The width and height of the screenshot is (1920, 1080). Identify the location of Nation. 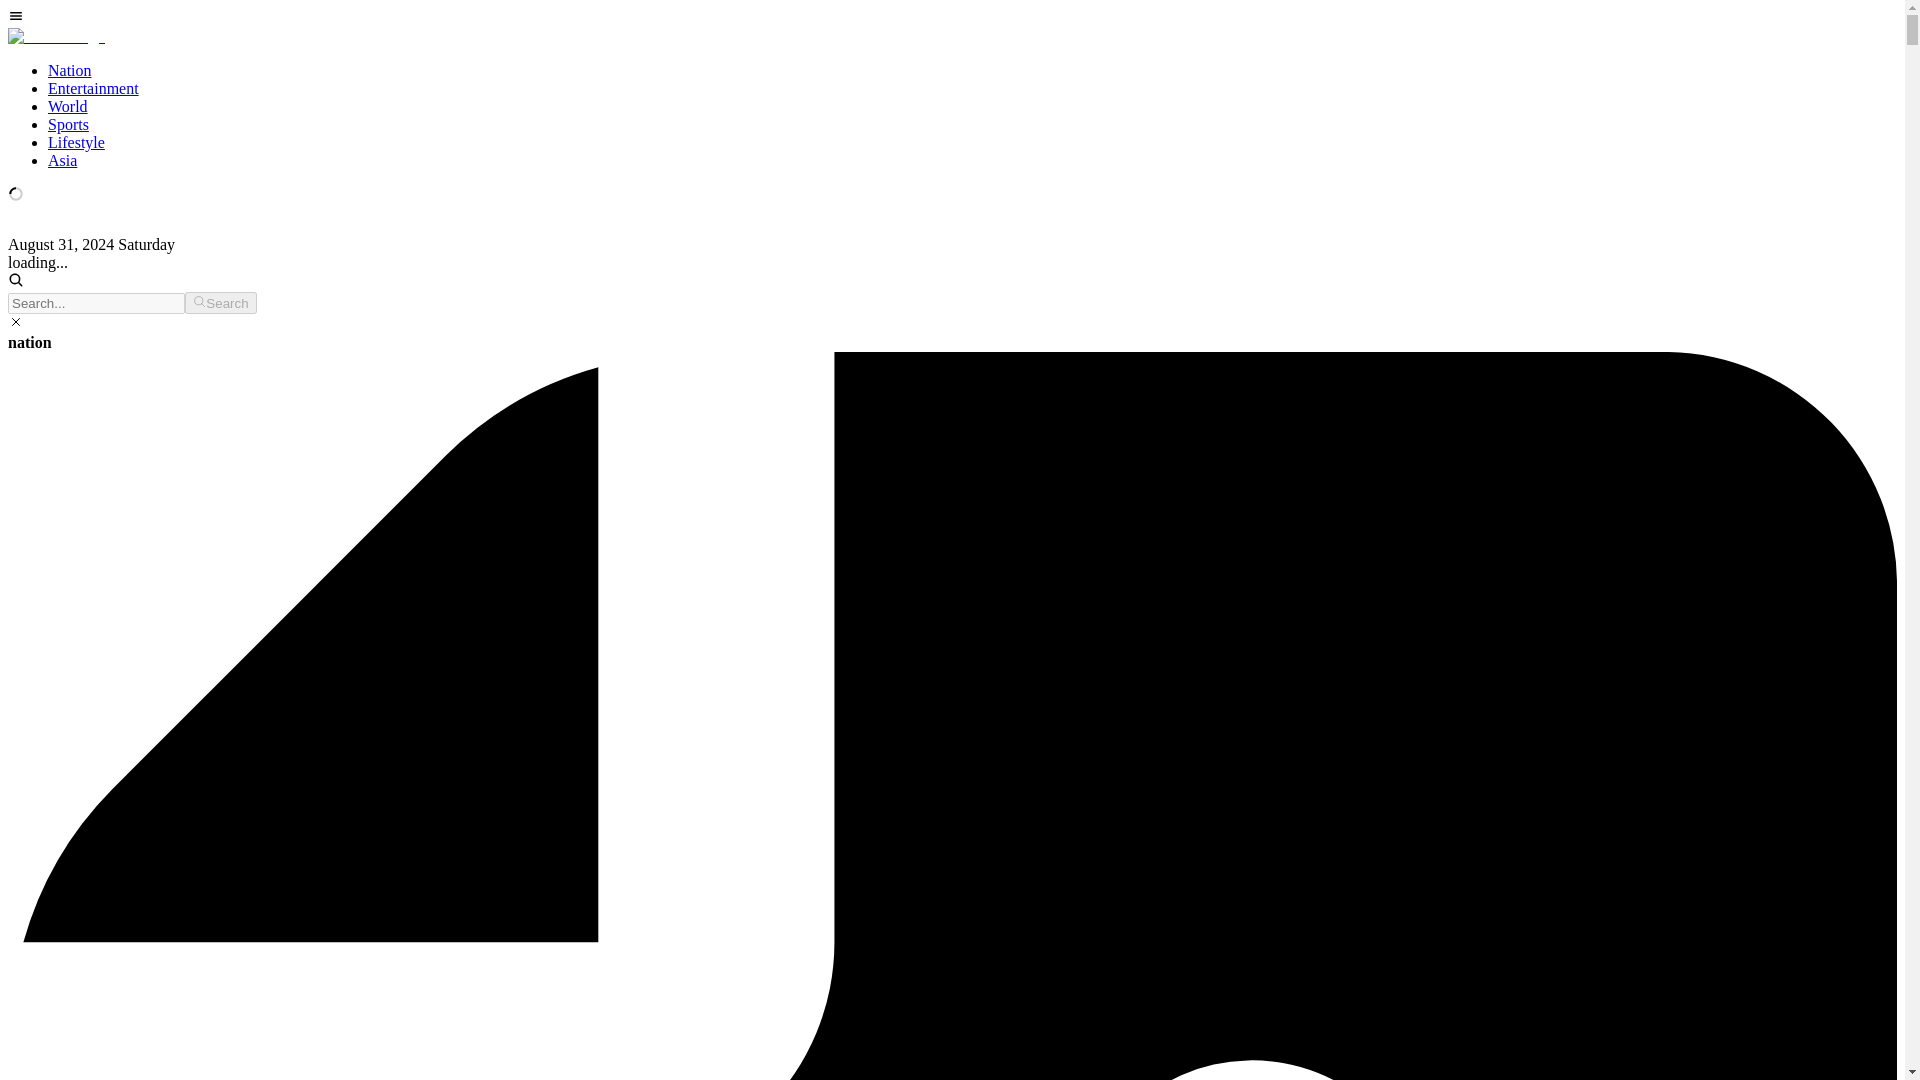
(70, 70).